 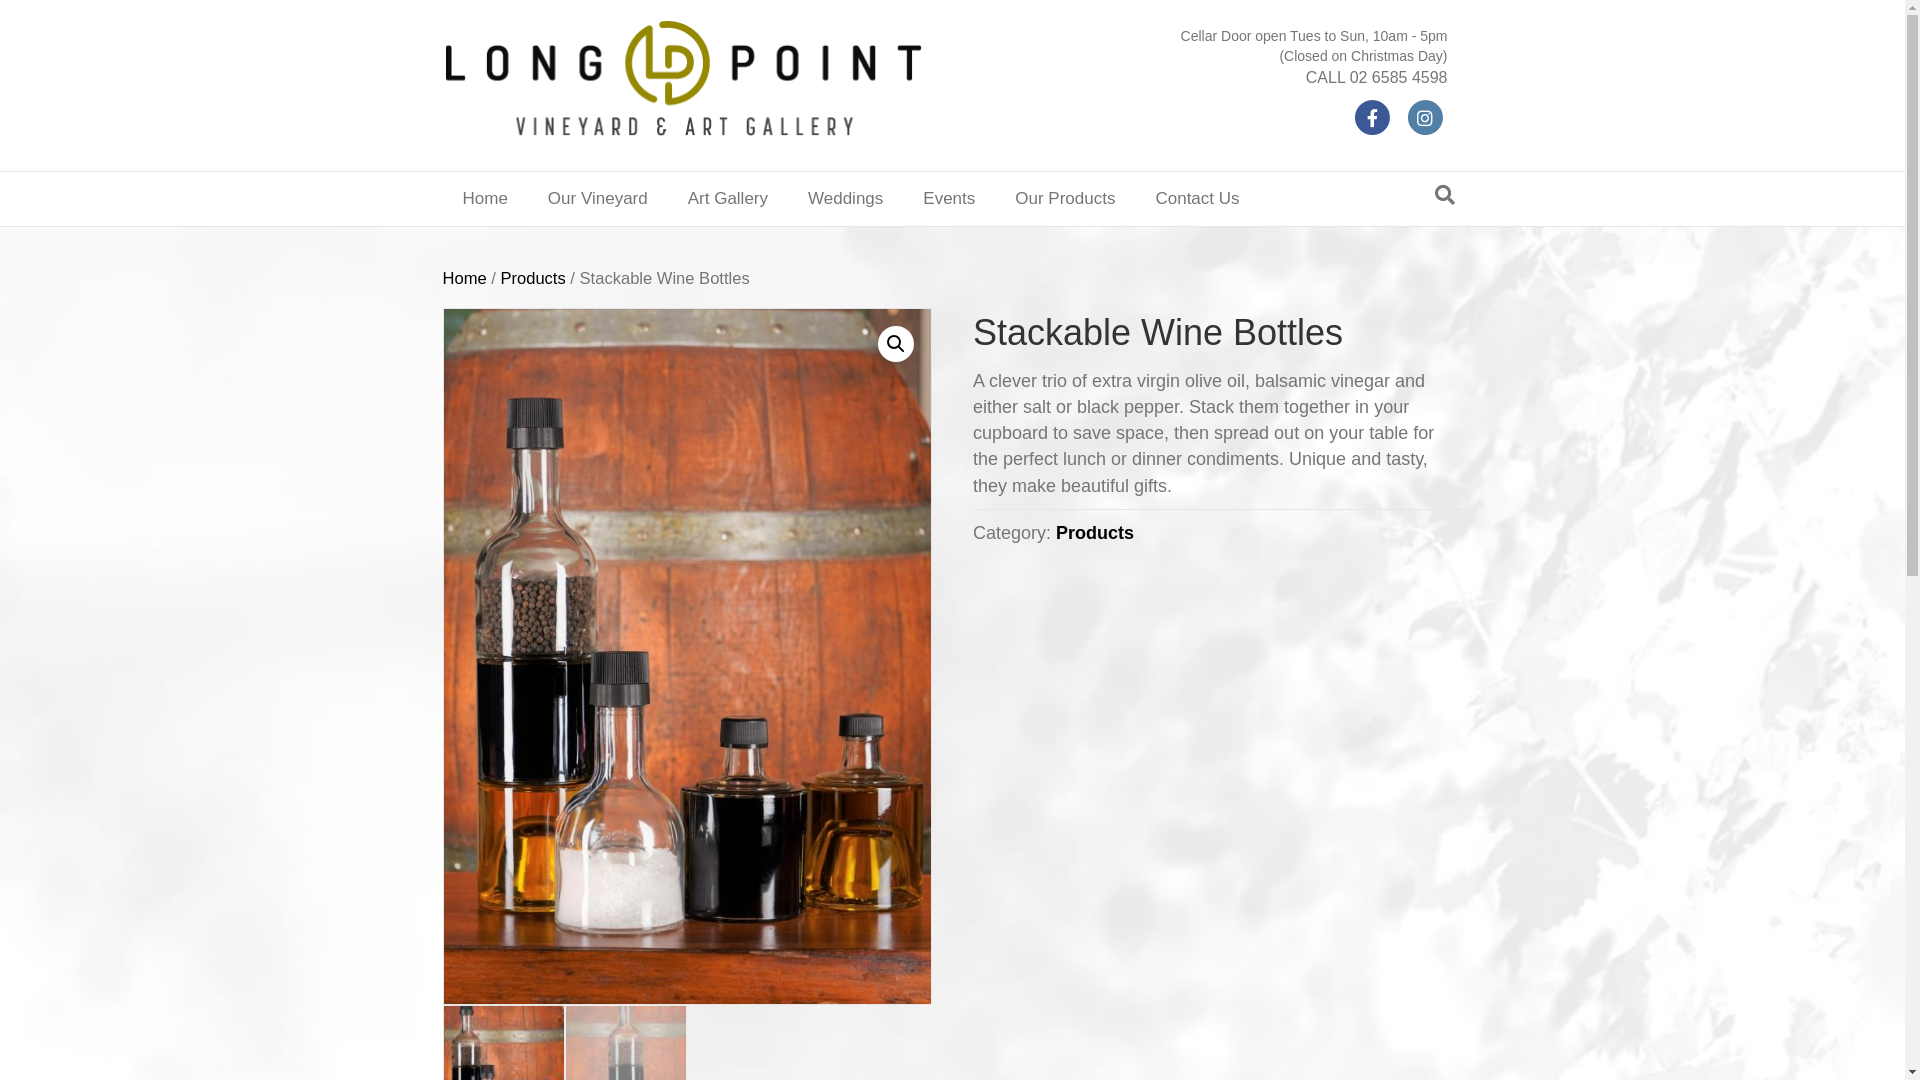 I want to click on Our Vineyard, so click(x=598, y=199).